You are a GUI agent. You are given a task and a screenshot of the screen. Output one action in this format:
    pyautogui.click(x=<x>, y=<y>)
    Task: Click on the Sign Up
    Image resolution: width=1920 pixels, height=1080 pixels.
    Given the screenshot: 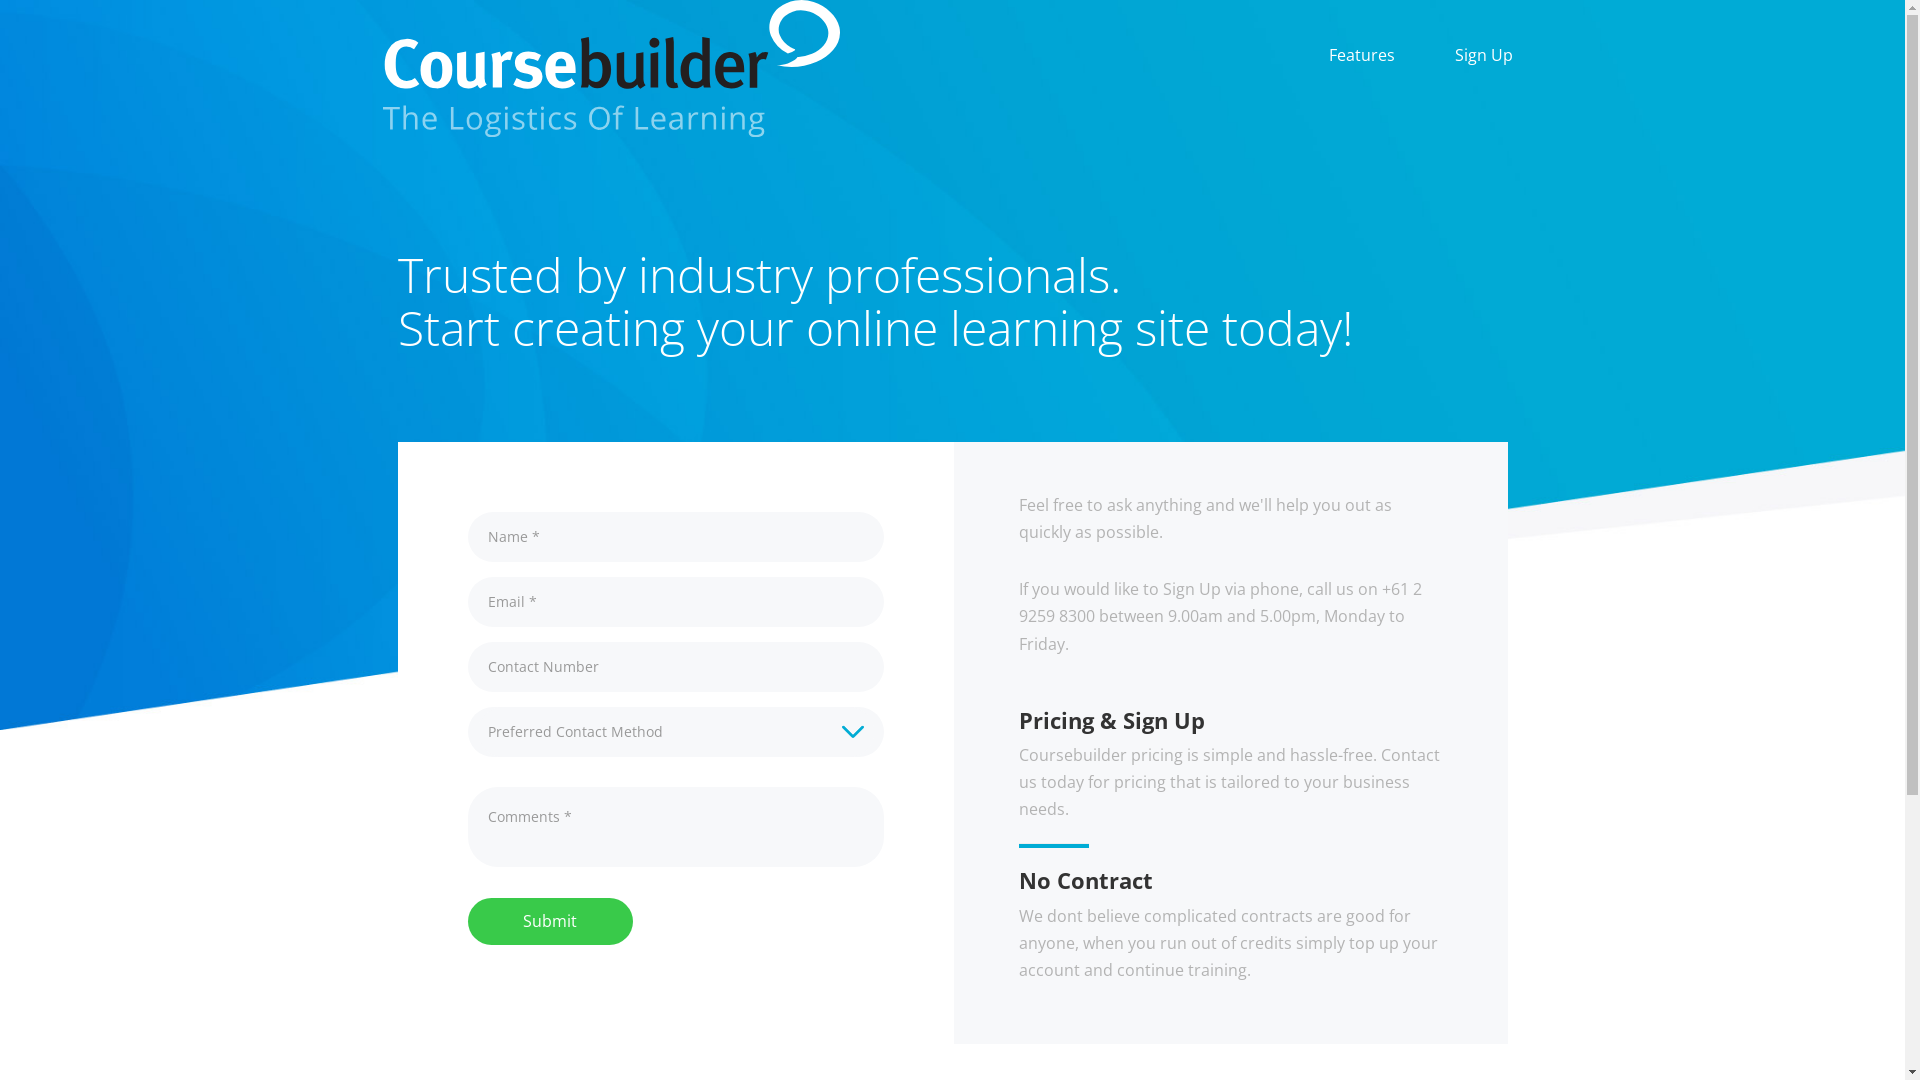 What is the action you would take?
    pyautogui.click(x=1483, y=55)
    